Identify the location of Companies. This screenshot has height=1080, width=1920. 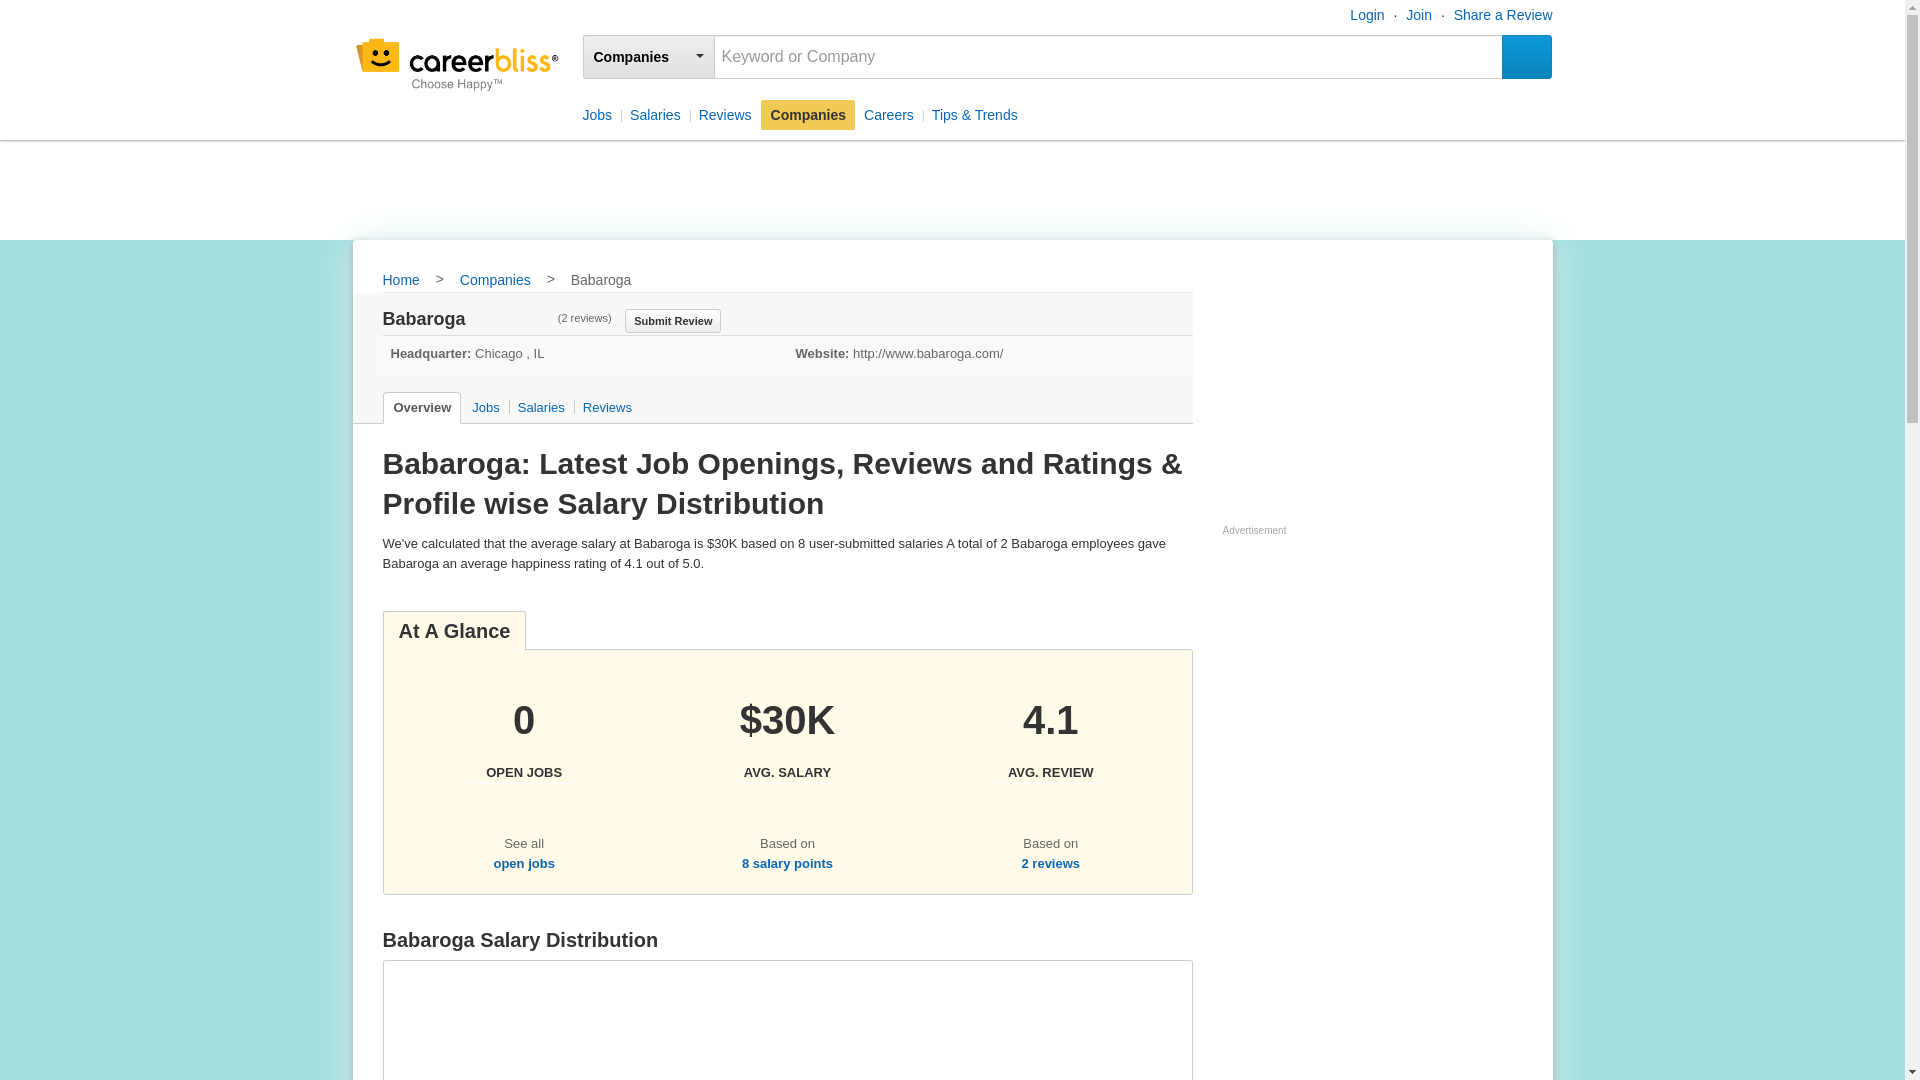
(496, 281).